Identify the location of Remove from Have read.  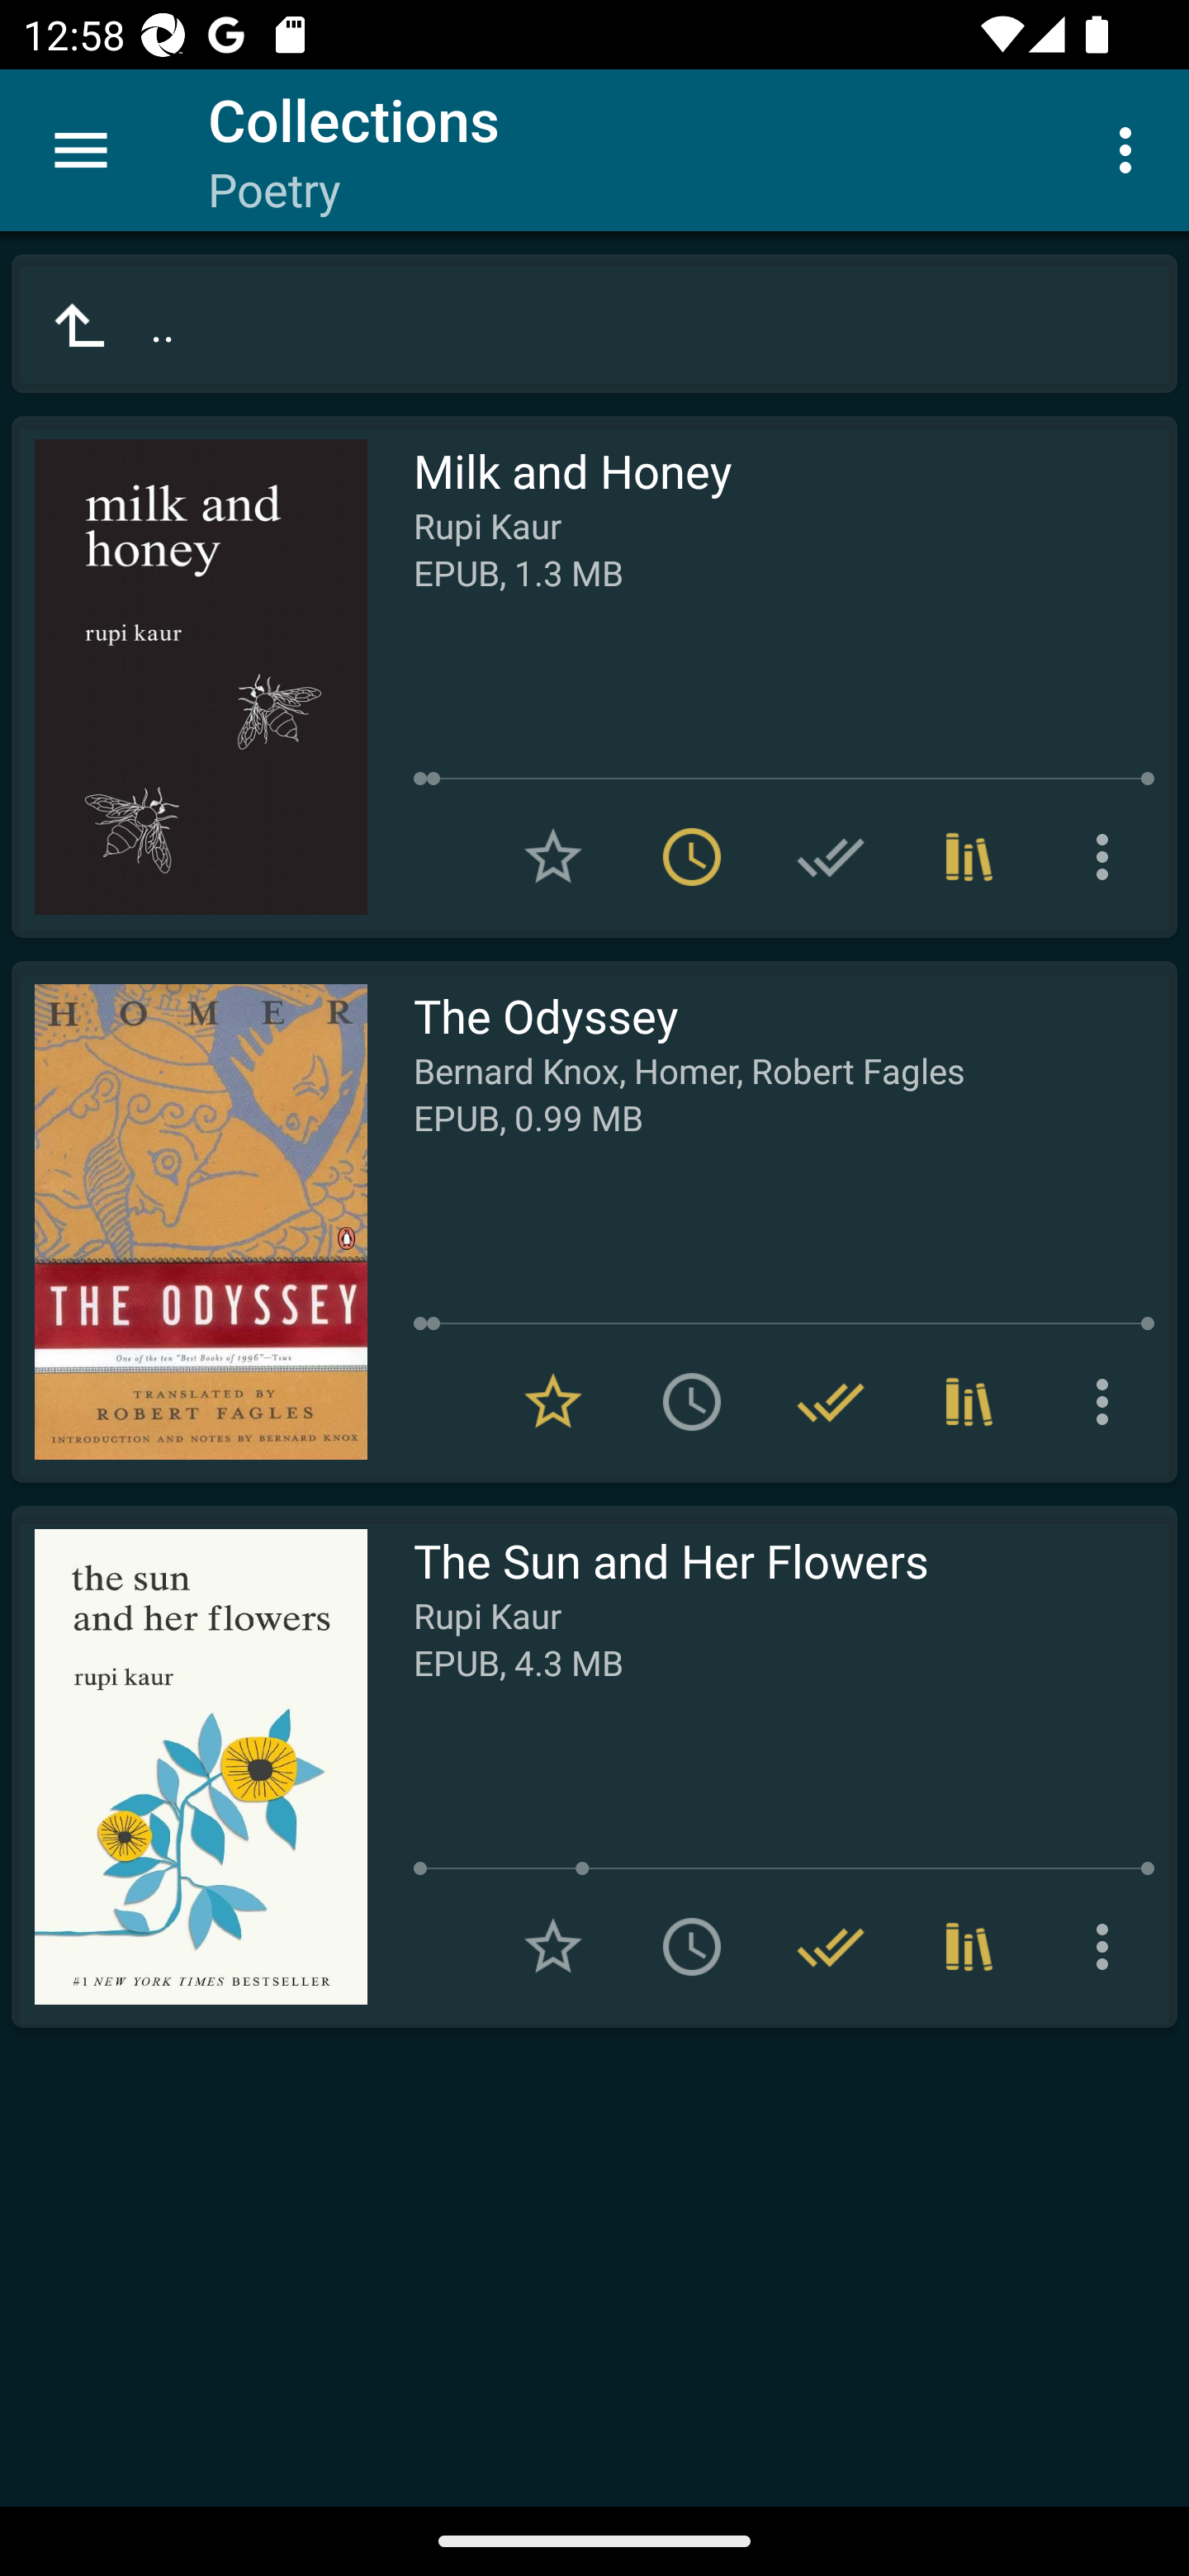
(831, 1947).